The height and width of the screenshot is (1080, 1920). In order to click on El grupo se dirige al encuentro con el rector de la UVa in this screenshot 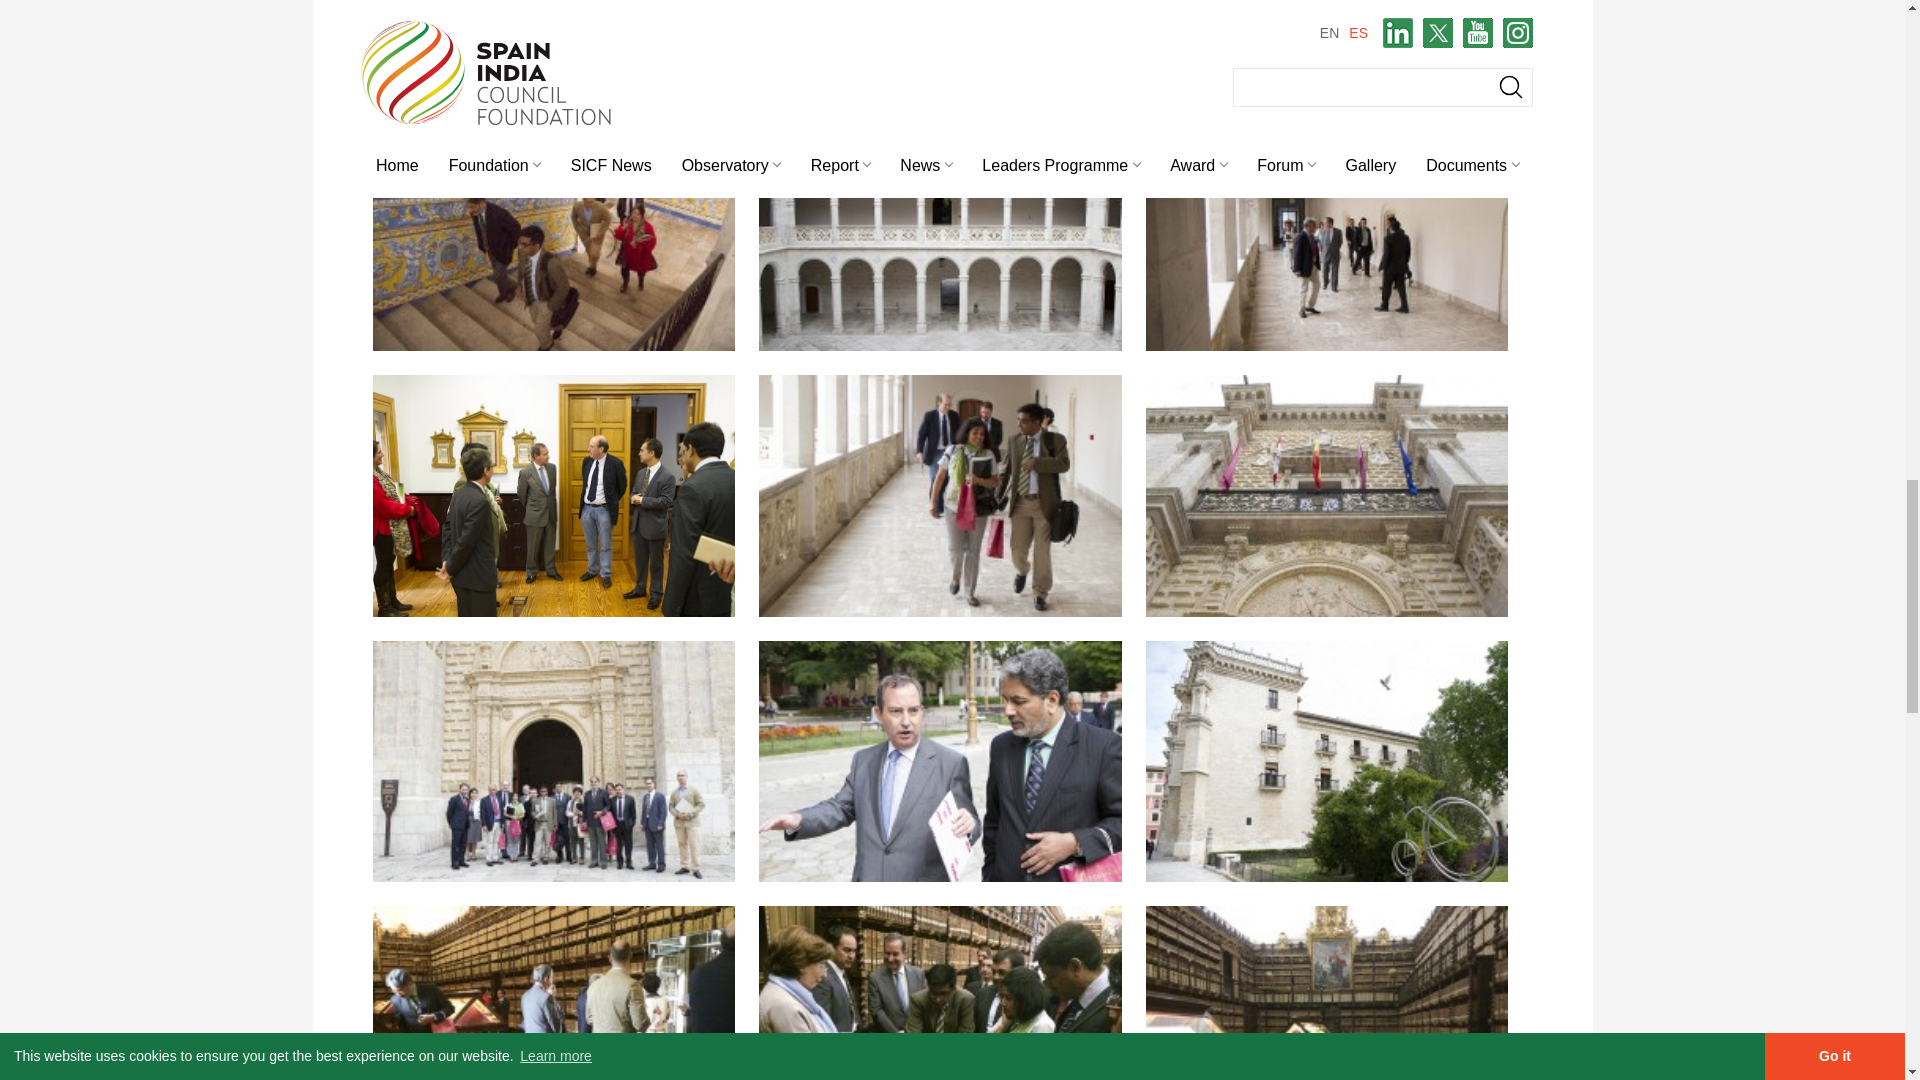, I will do `click(1328, 230)`.